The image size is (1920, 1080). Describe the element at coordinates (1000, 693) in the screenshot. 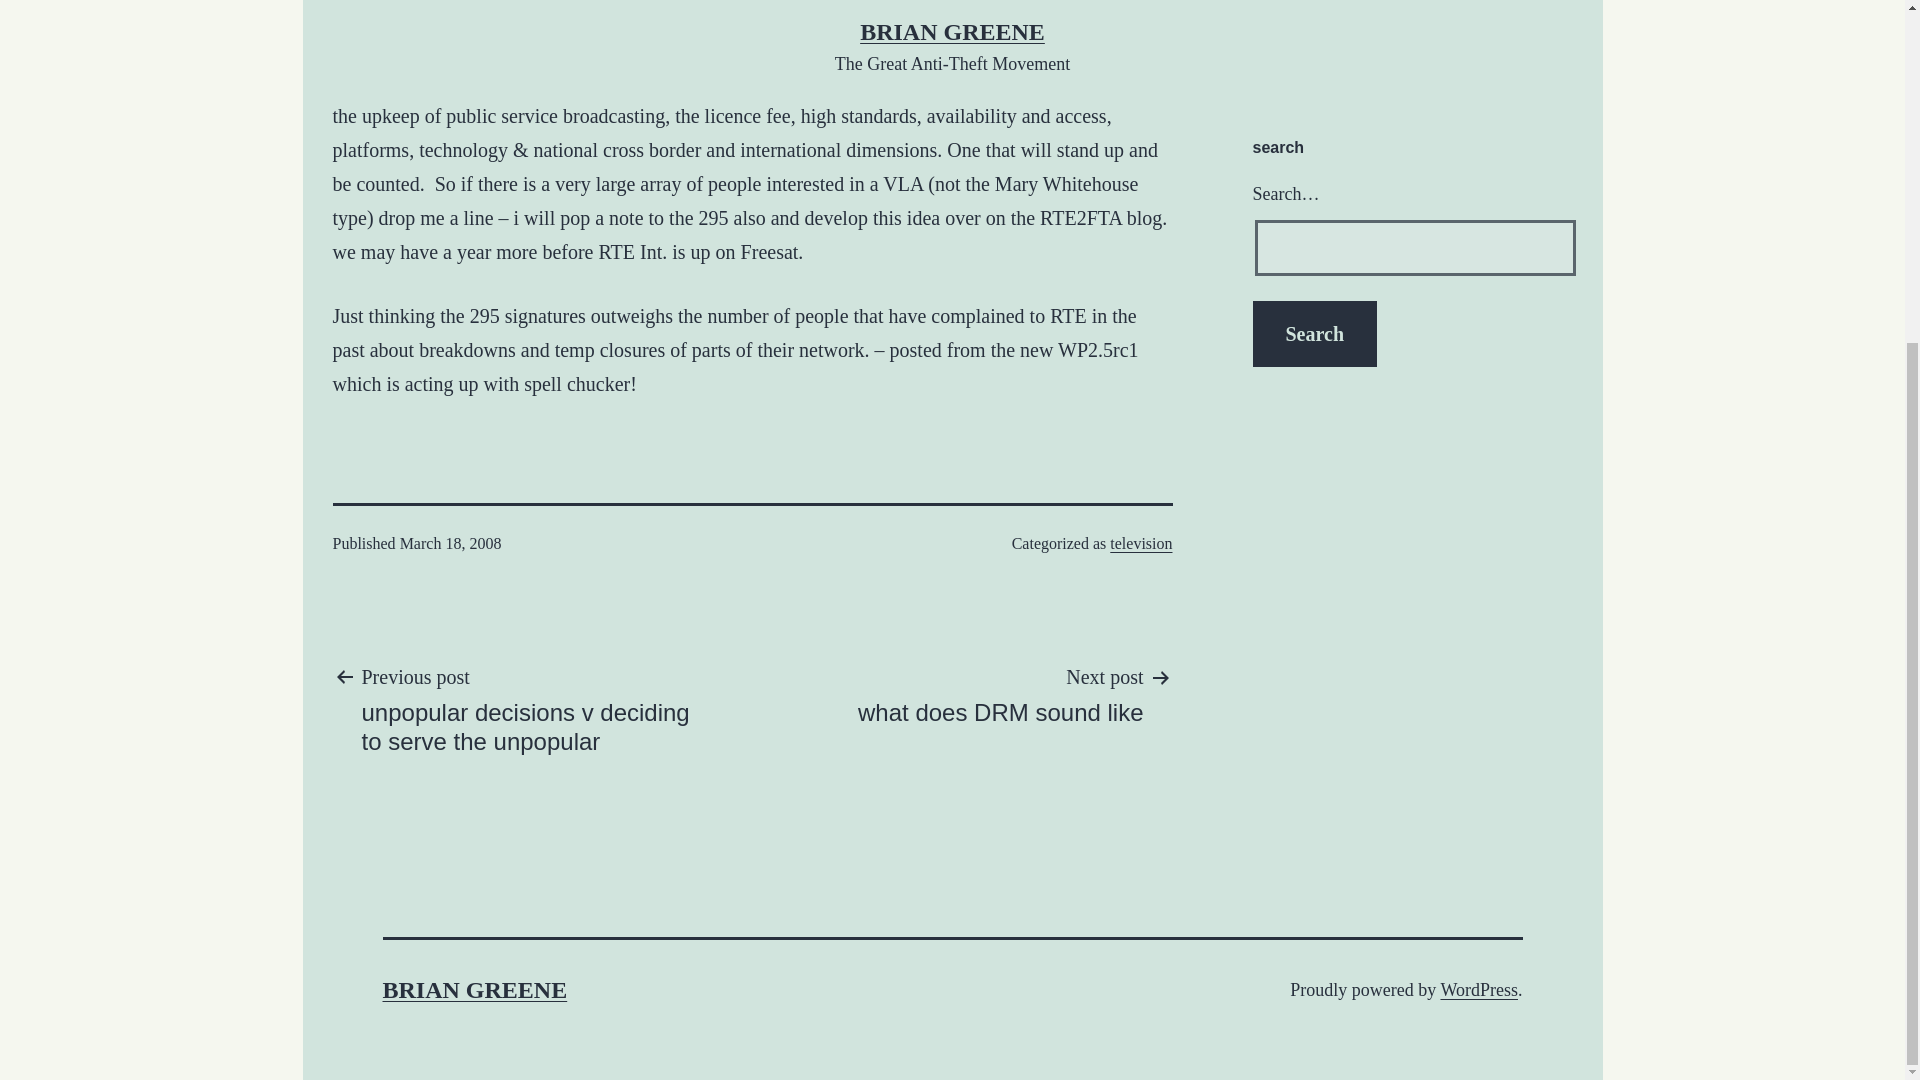

I see `KT Tunstall` at that location.